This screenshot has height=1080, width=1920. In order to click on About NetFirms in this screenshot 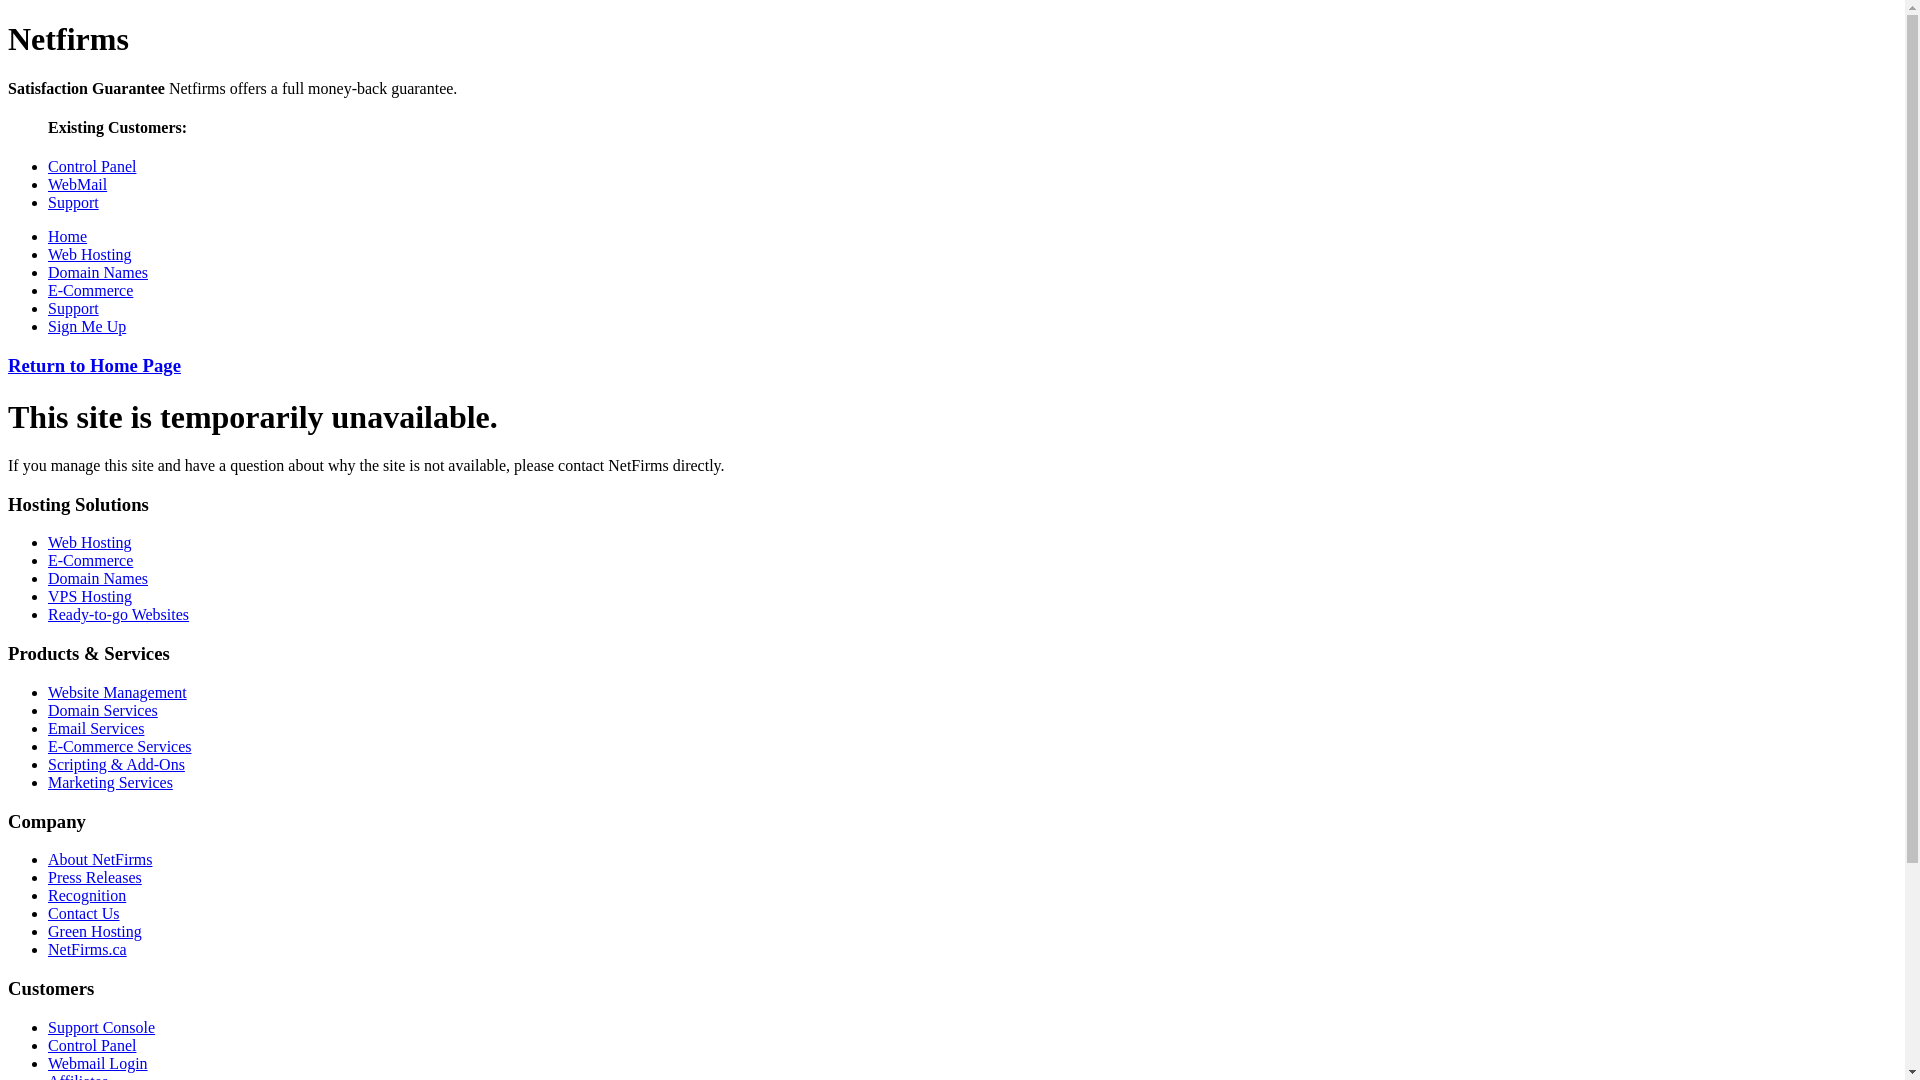, I will do `click(100, 860)`.